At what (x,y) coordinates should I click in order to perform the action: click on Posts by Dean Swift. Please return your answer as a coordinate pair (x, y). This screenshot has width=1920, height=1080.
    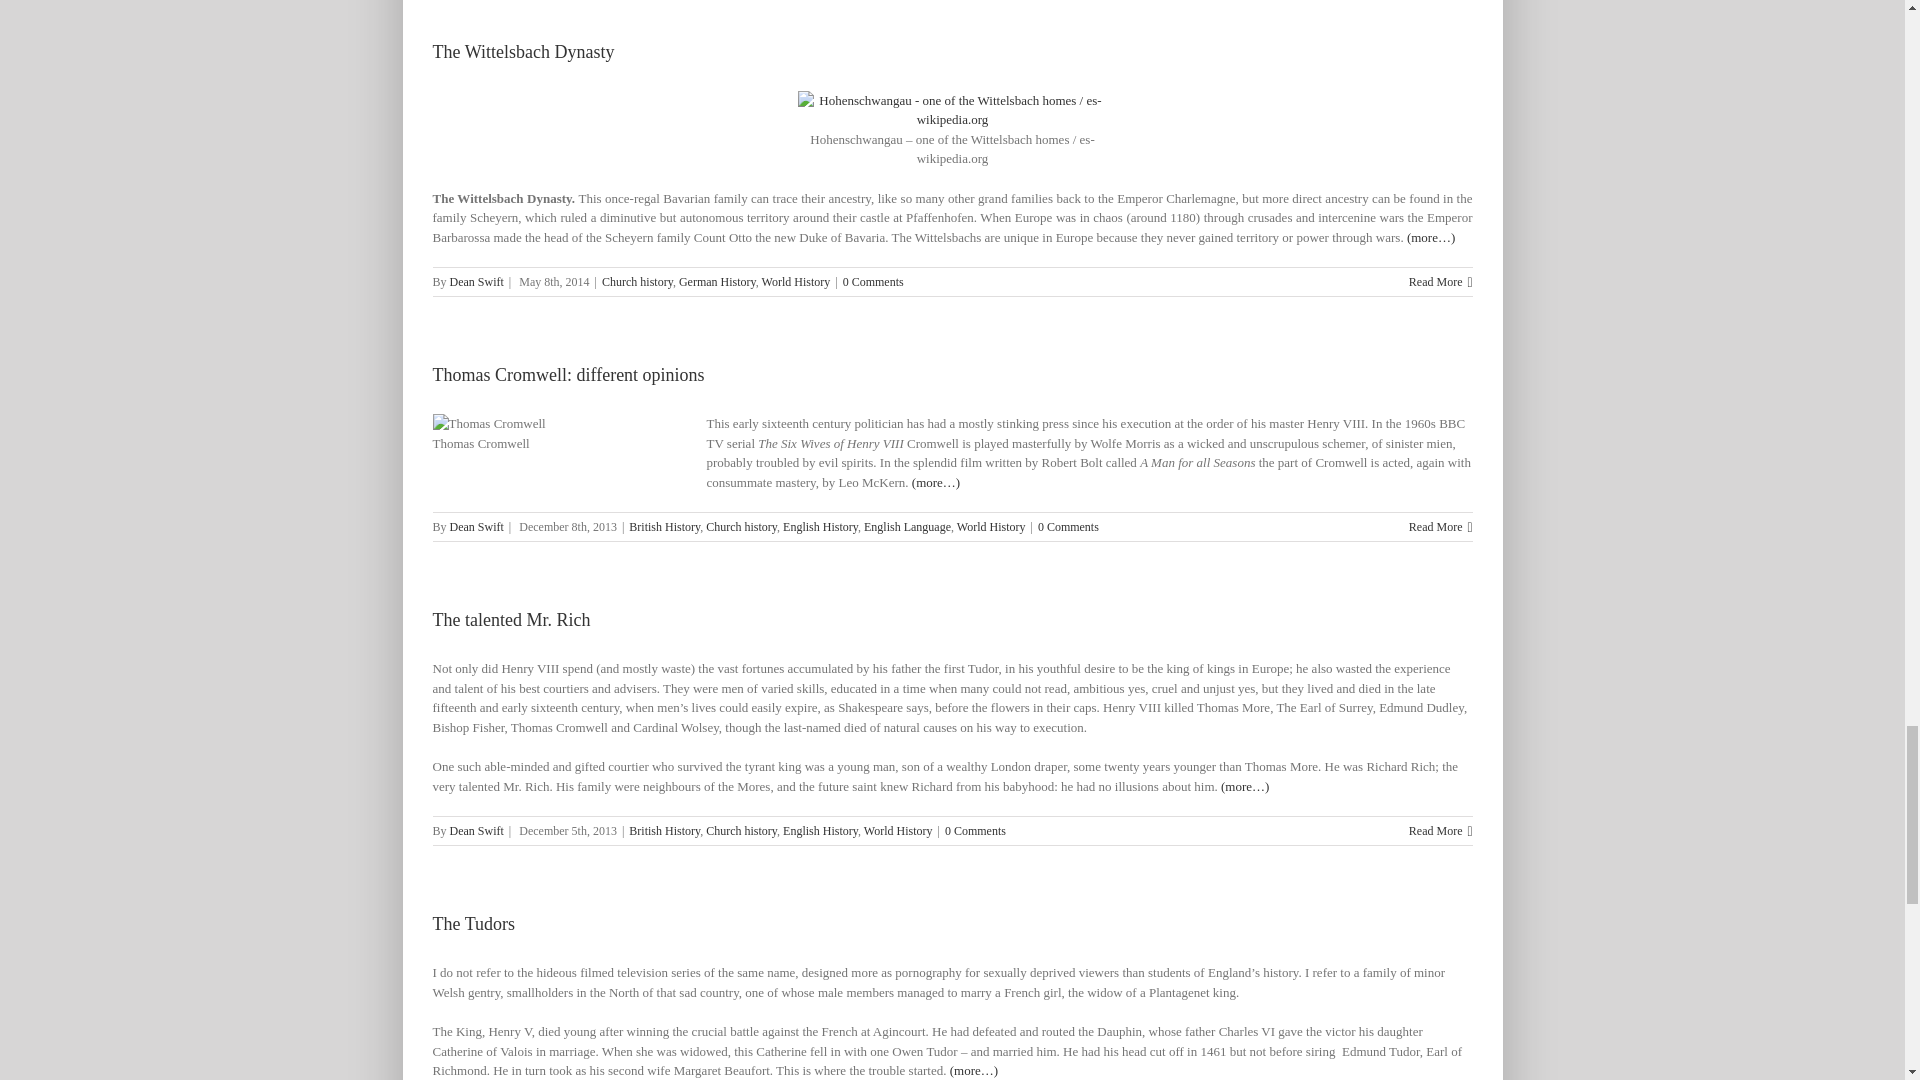
    Looking at the image, I should click on (476, 526).